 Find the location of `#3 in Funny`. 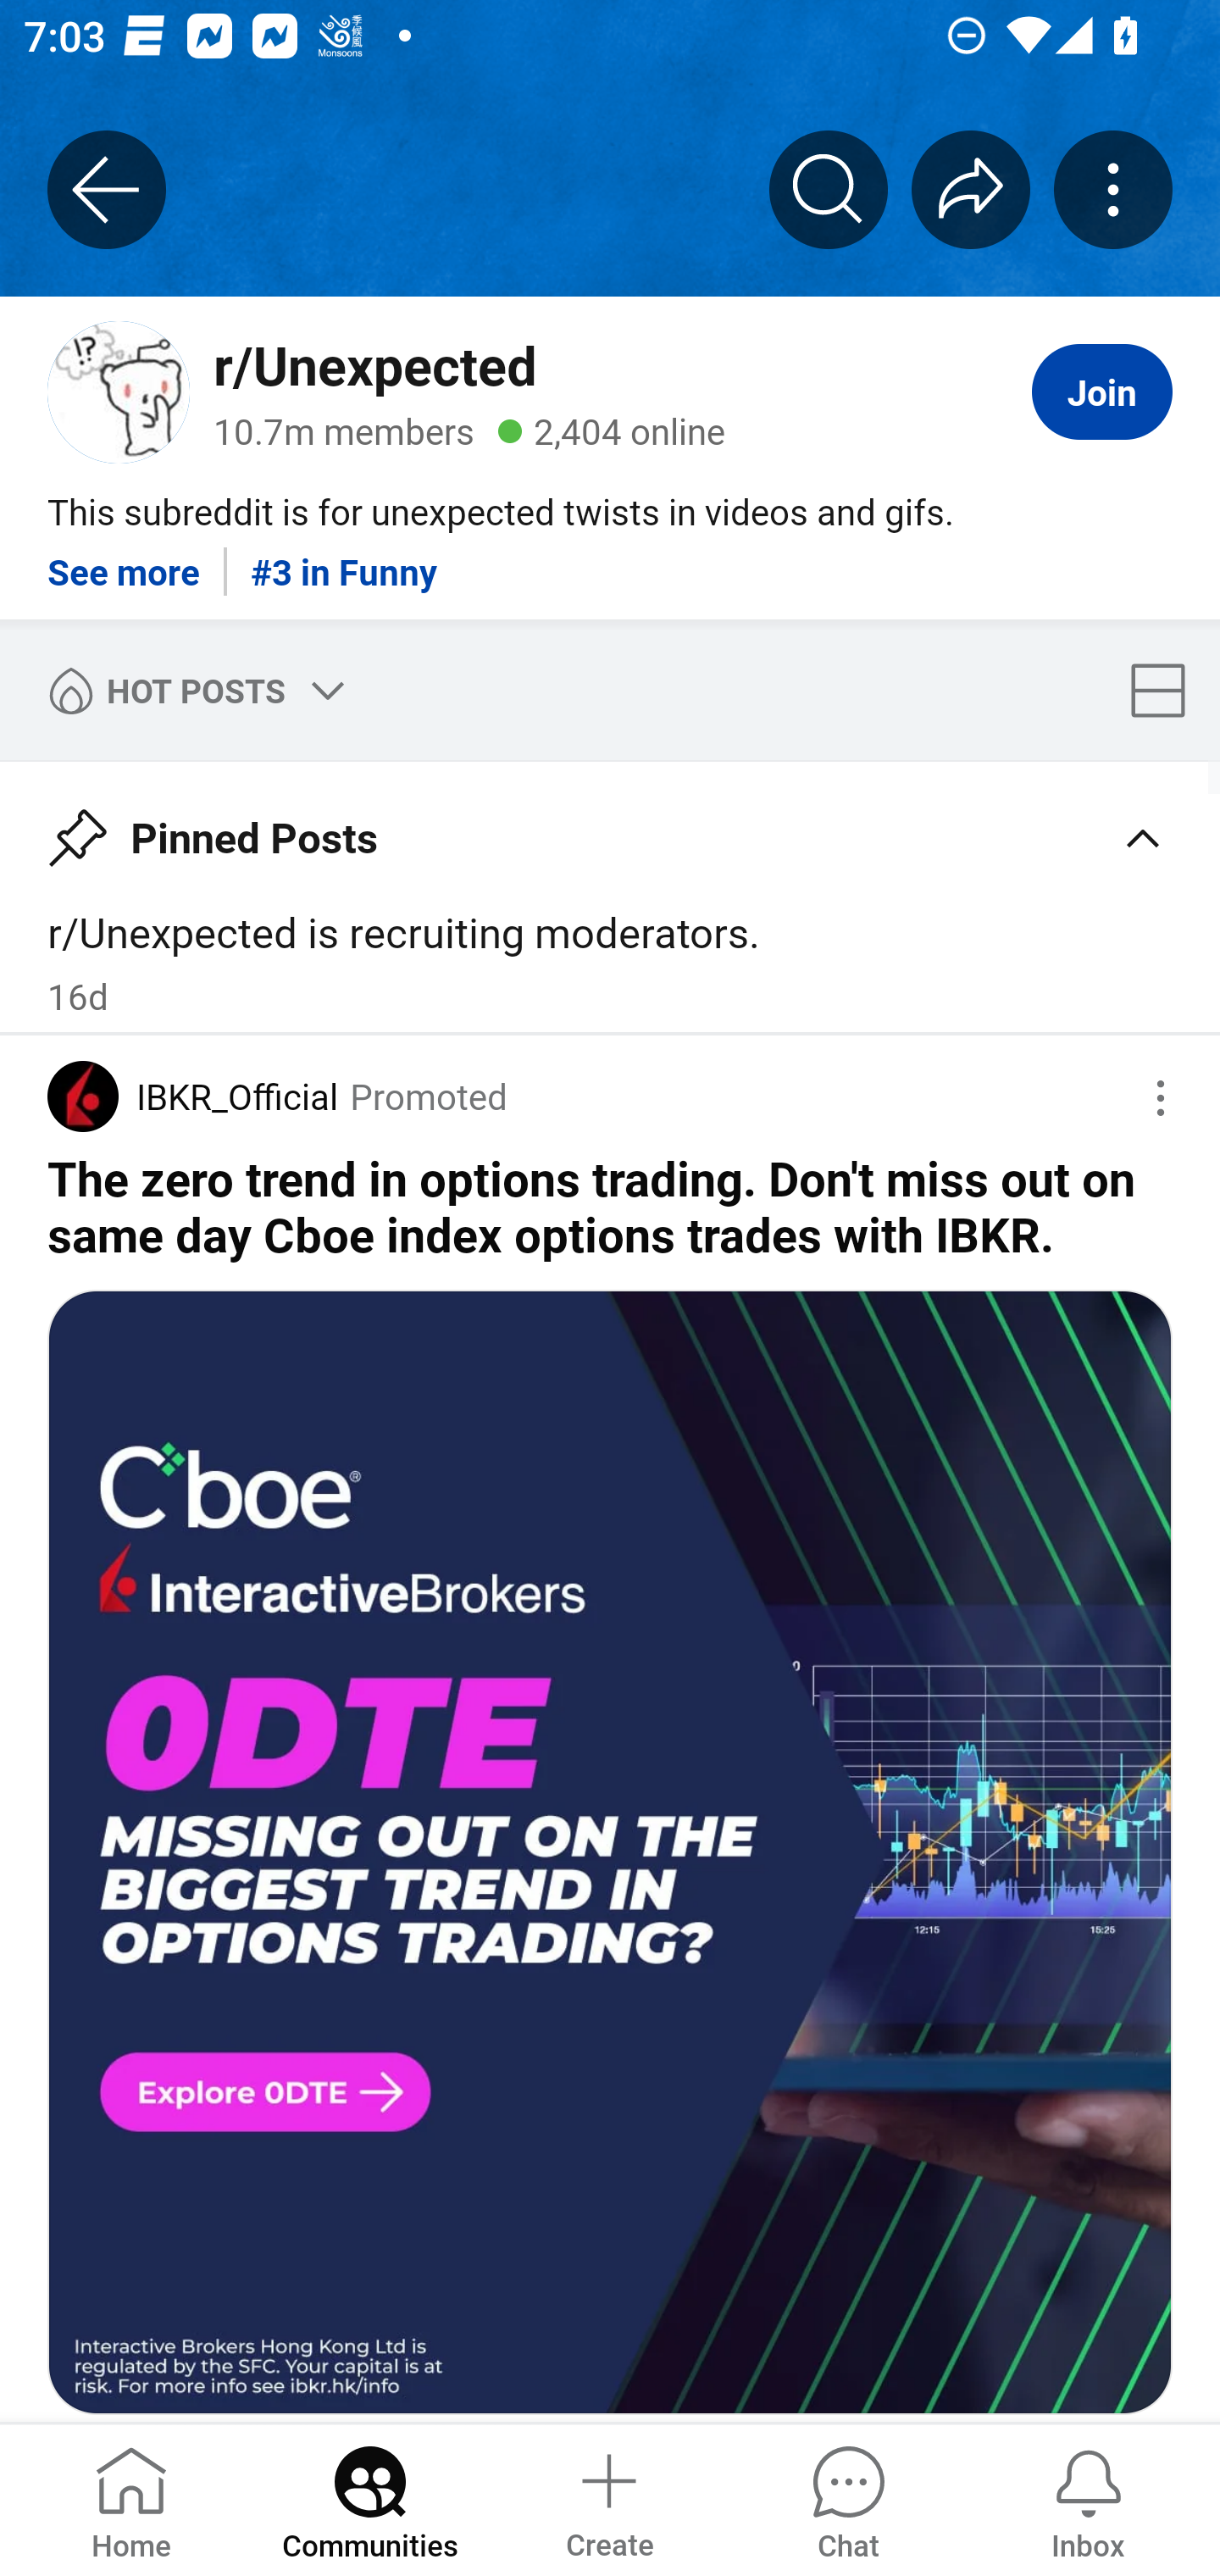

#3 in Funny is located at coordinates (344, 558).